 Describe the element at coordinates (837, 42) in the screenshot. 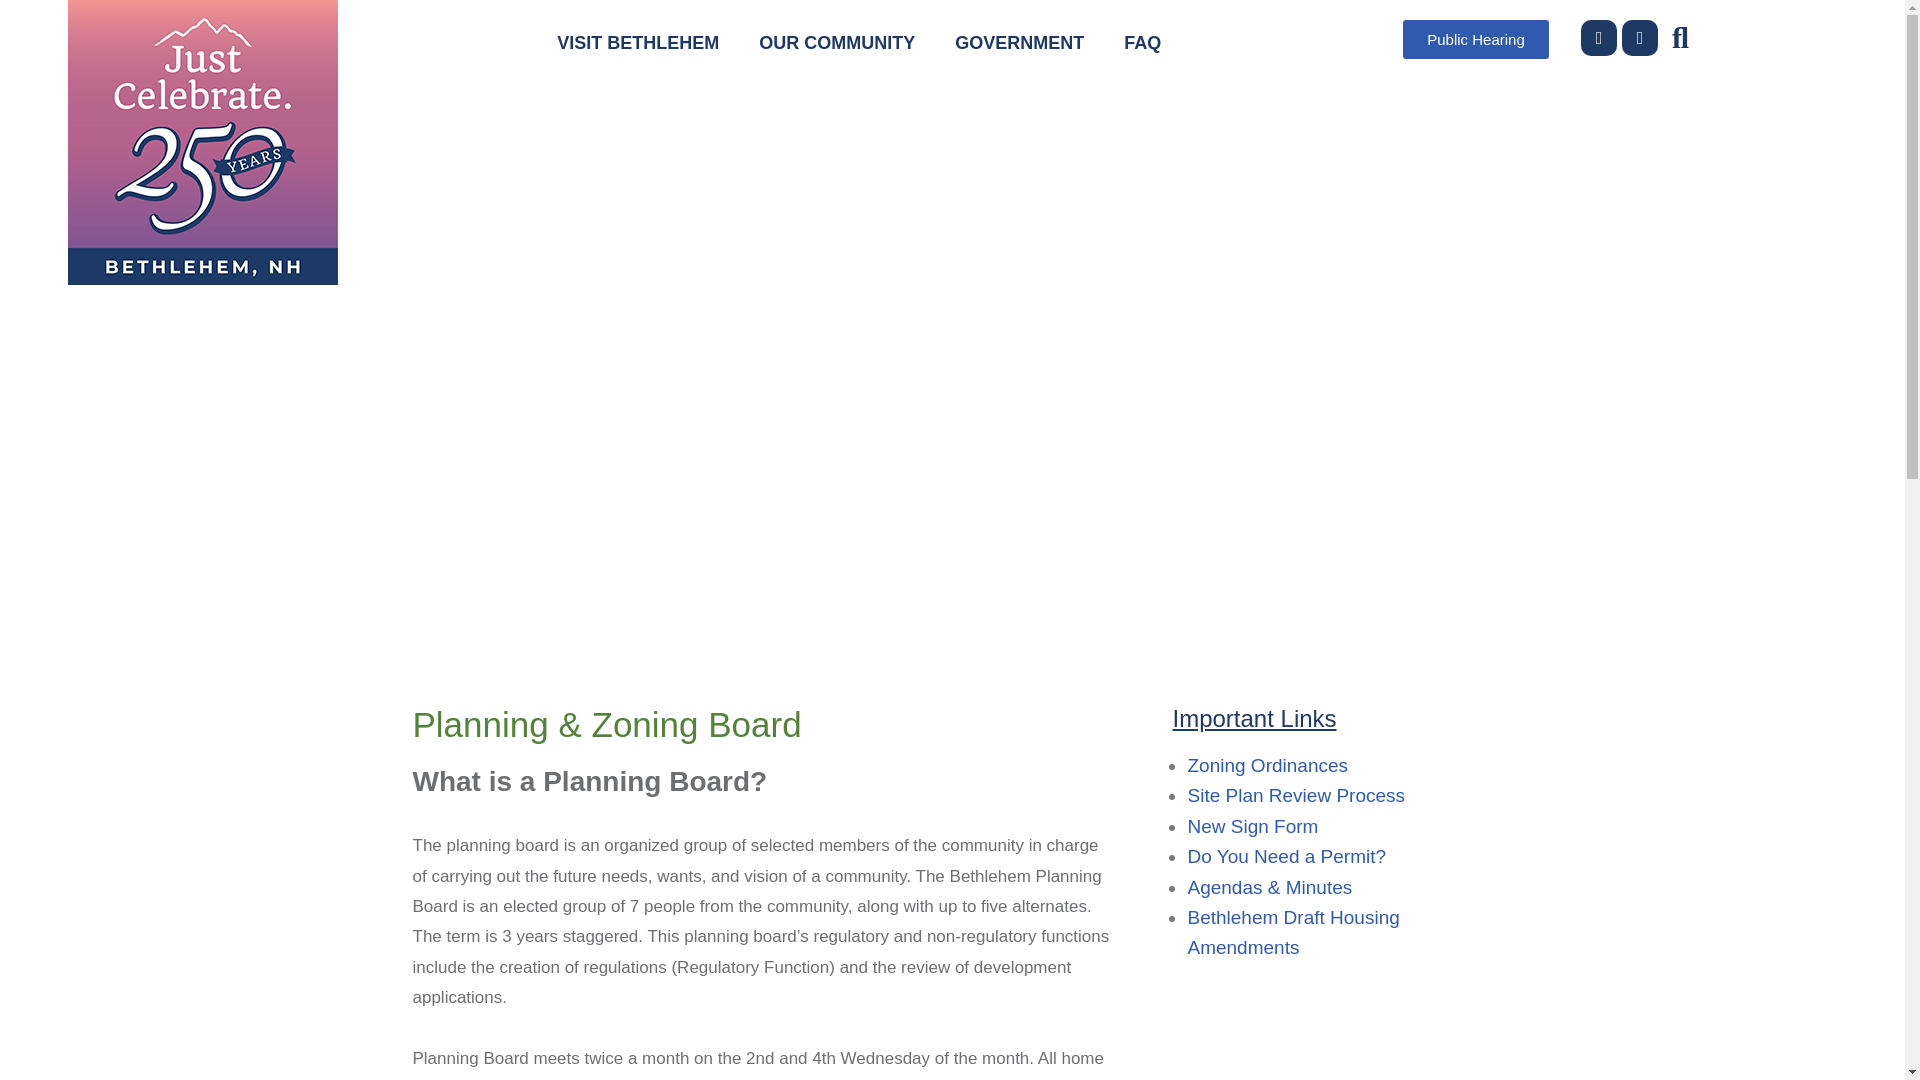

I see `OUR COMMUNITY` at that location.